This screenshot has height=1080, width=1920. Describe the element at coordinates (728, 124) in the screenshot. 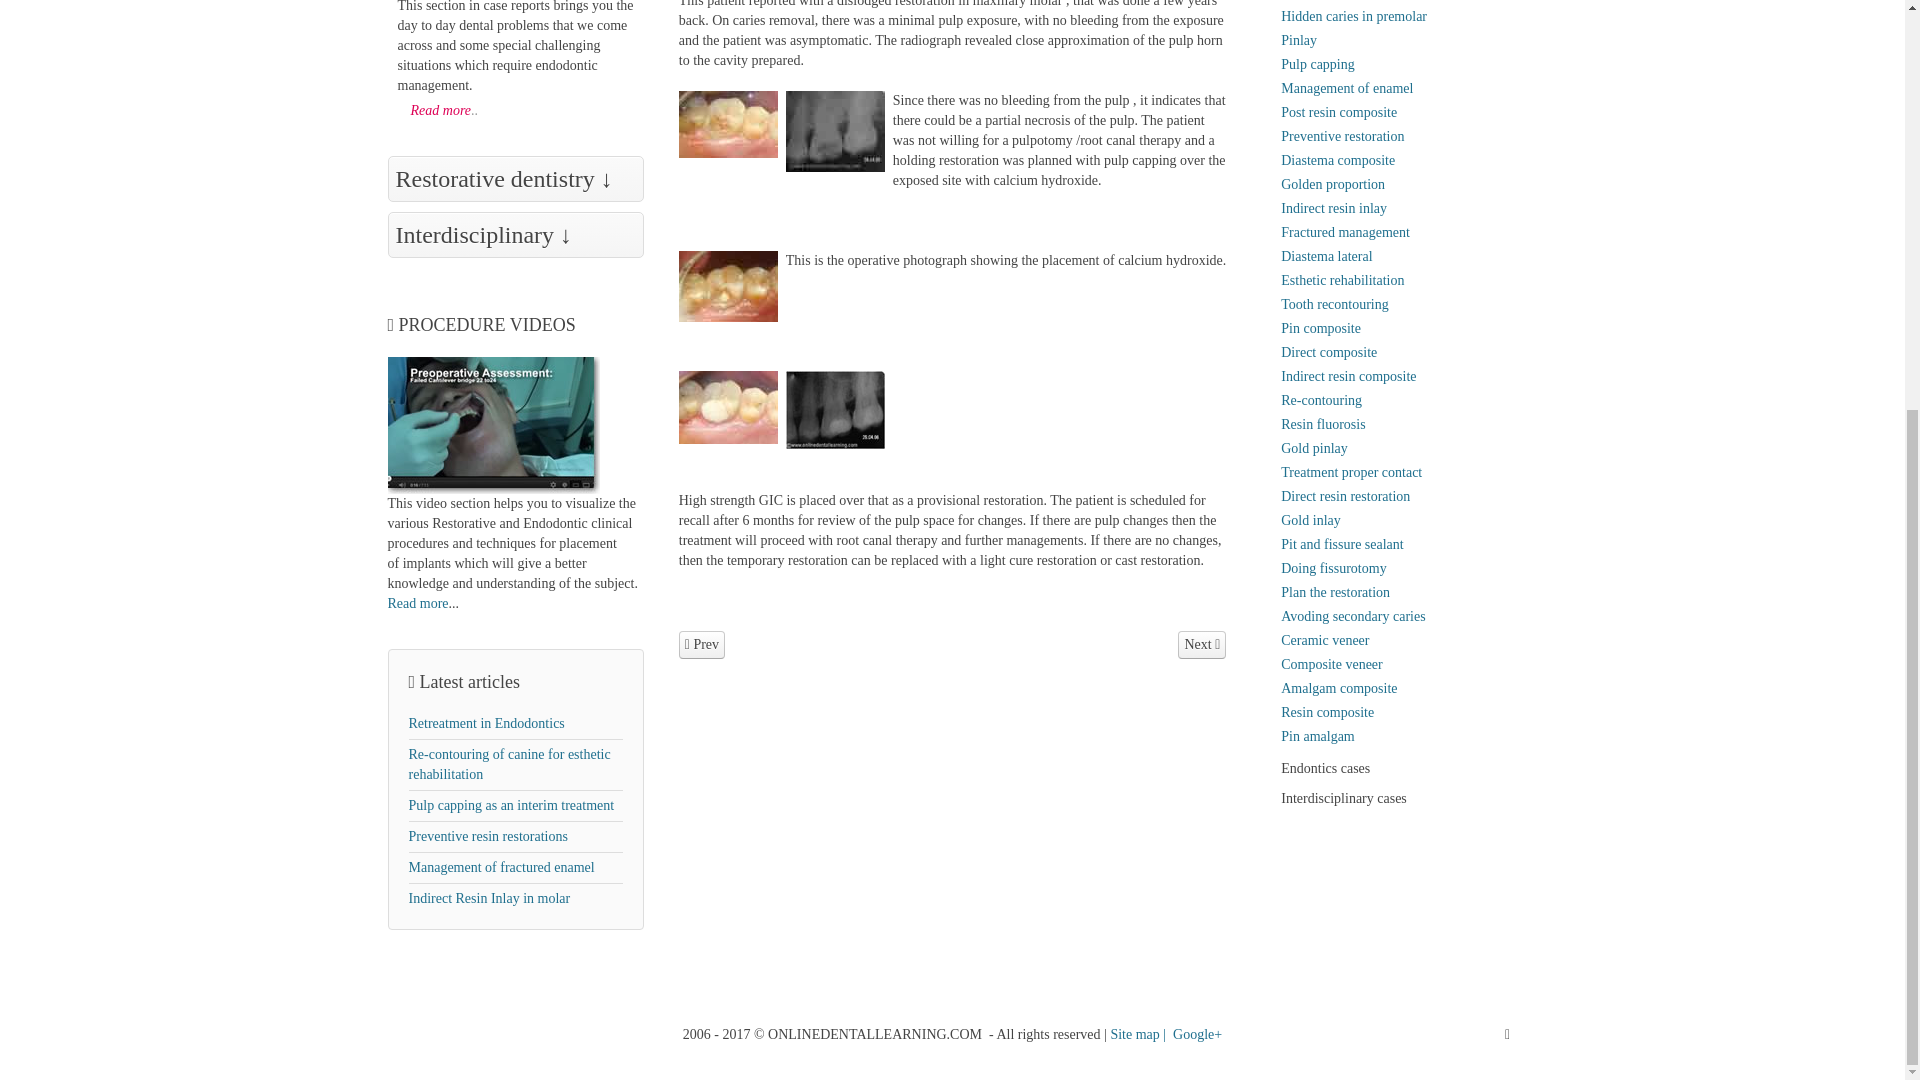

I see `click to enlarge` at that location.